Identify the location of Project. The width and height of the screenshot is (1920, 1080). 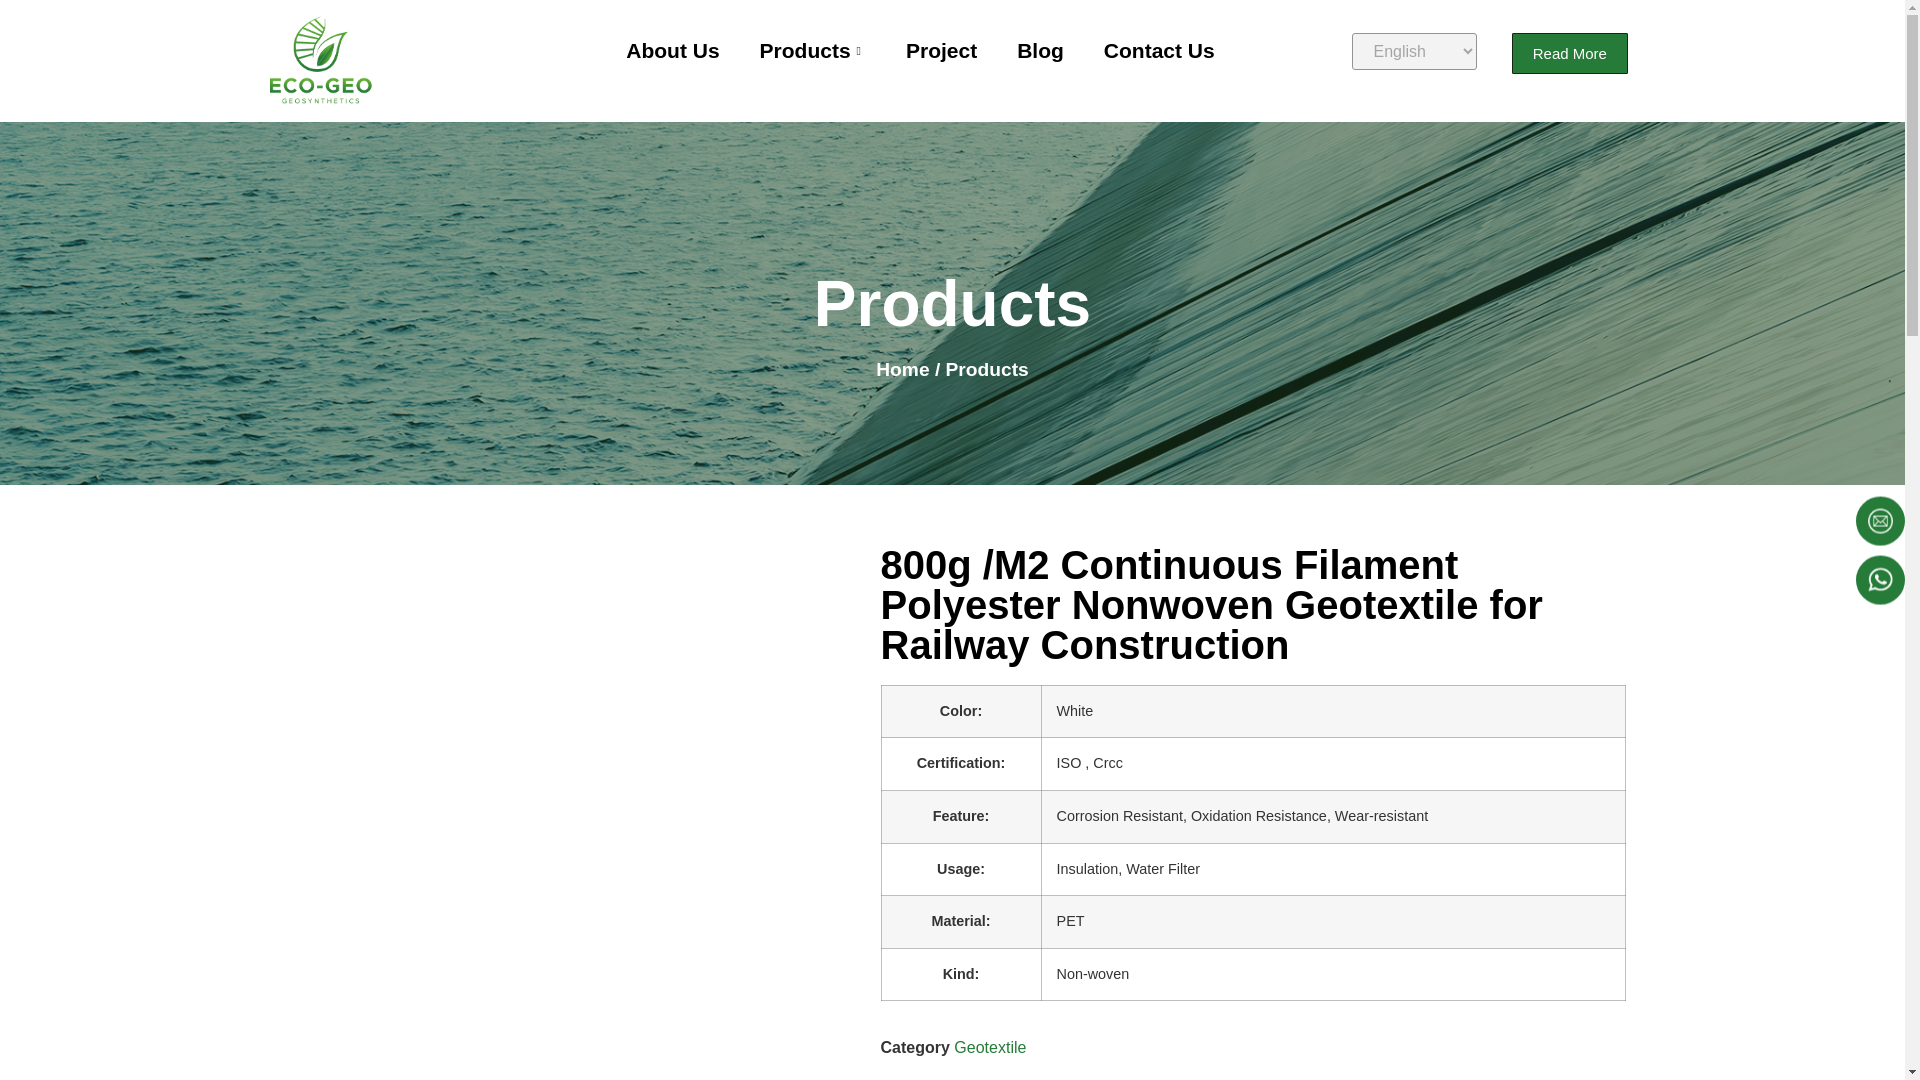
(940, 51).